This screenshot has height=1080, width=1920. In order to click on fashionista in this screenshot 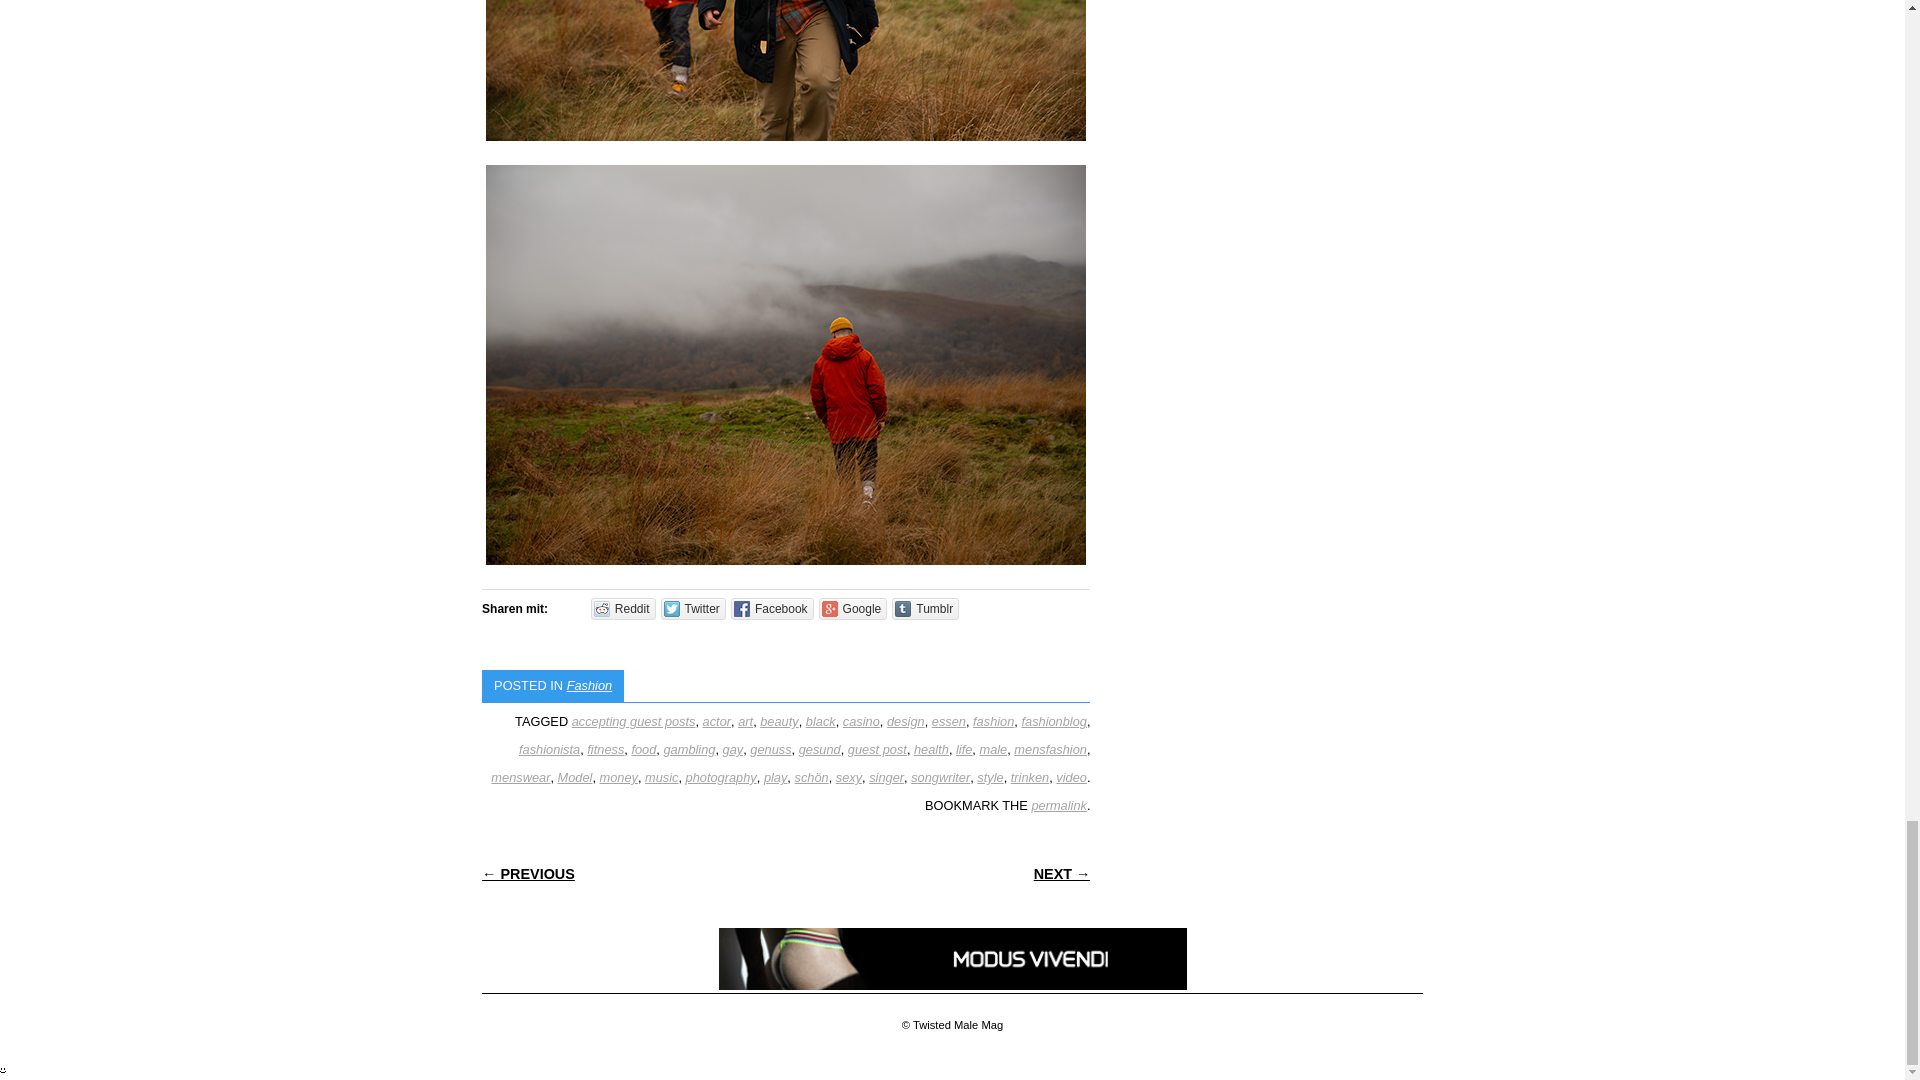, I will do `click(548, 749)`.